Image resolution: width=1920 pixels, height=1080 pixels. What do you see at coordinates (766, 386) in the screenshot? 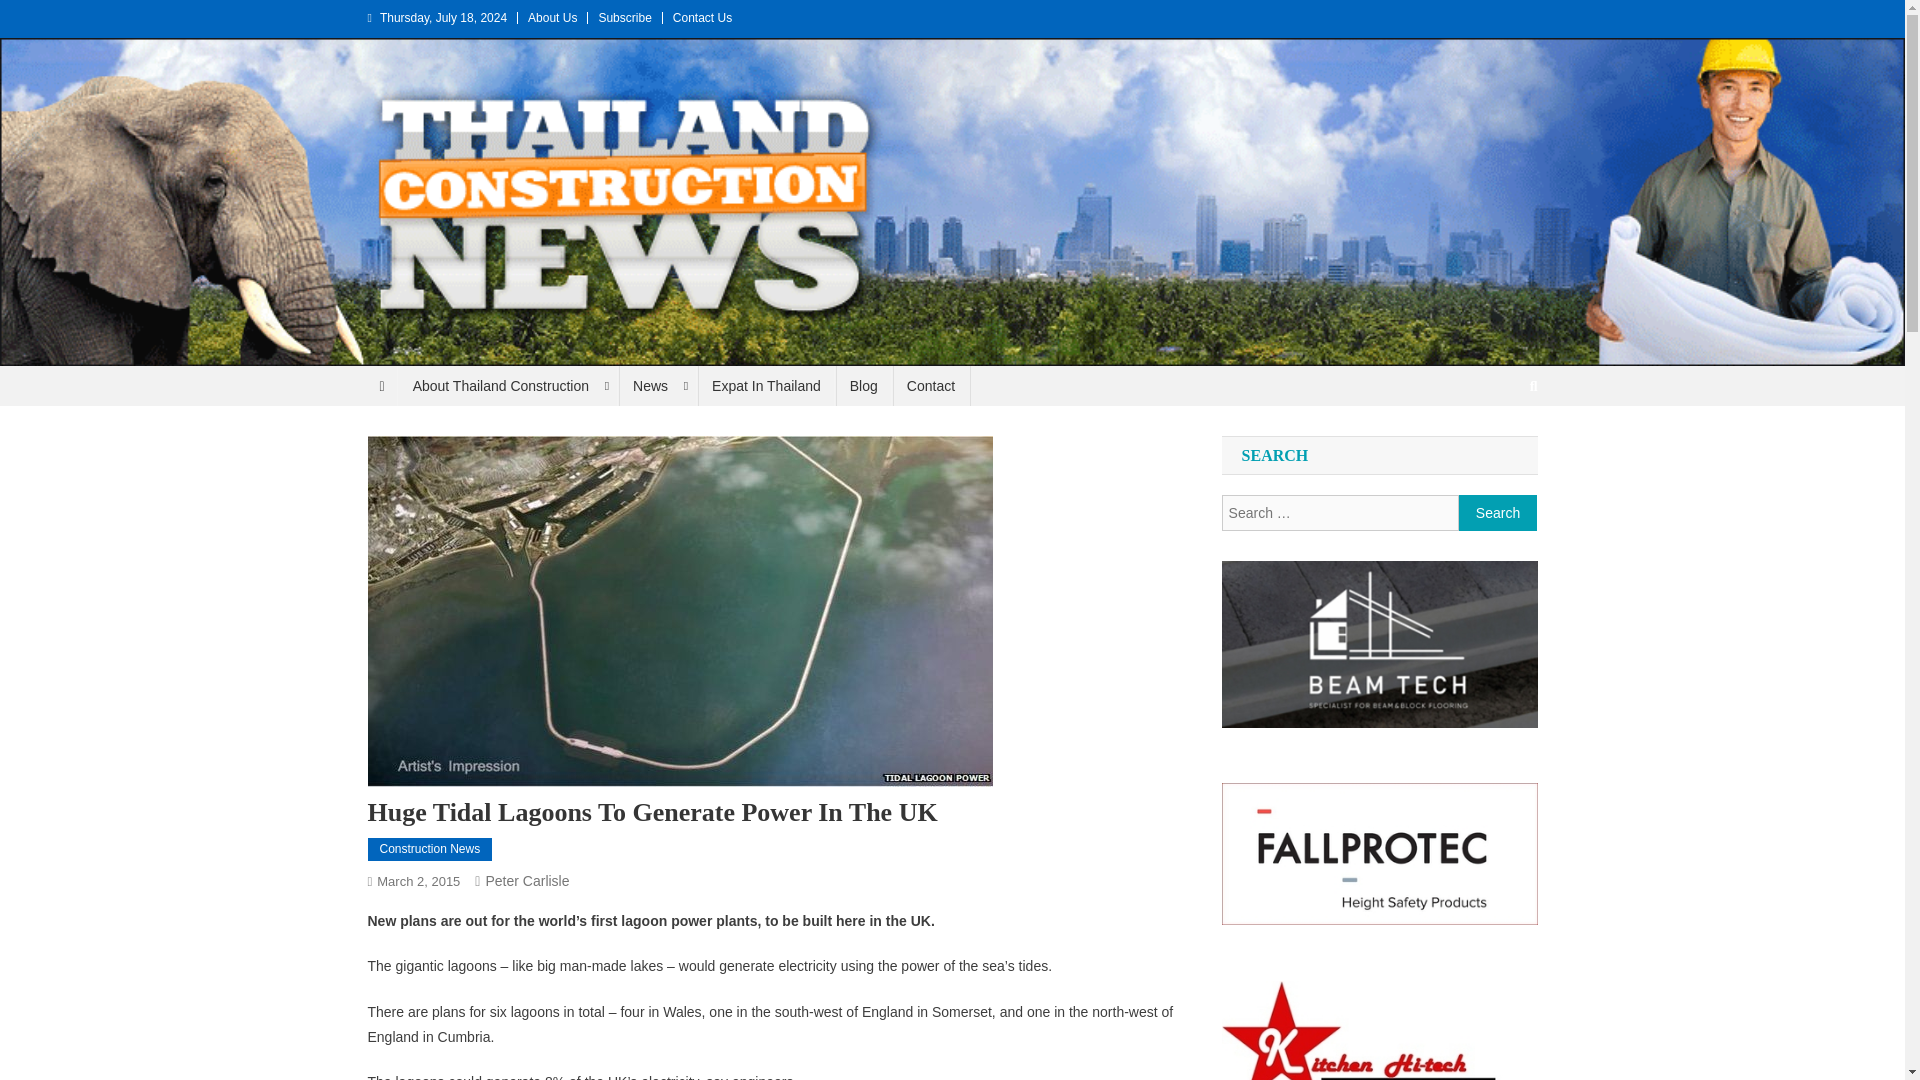
I see `Expat In Thailand` at bounding box center [766, 386].